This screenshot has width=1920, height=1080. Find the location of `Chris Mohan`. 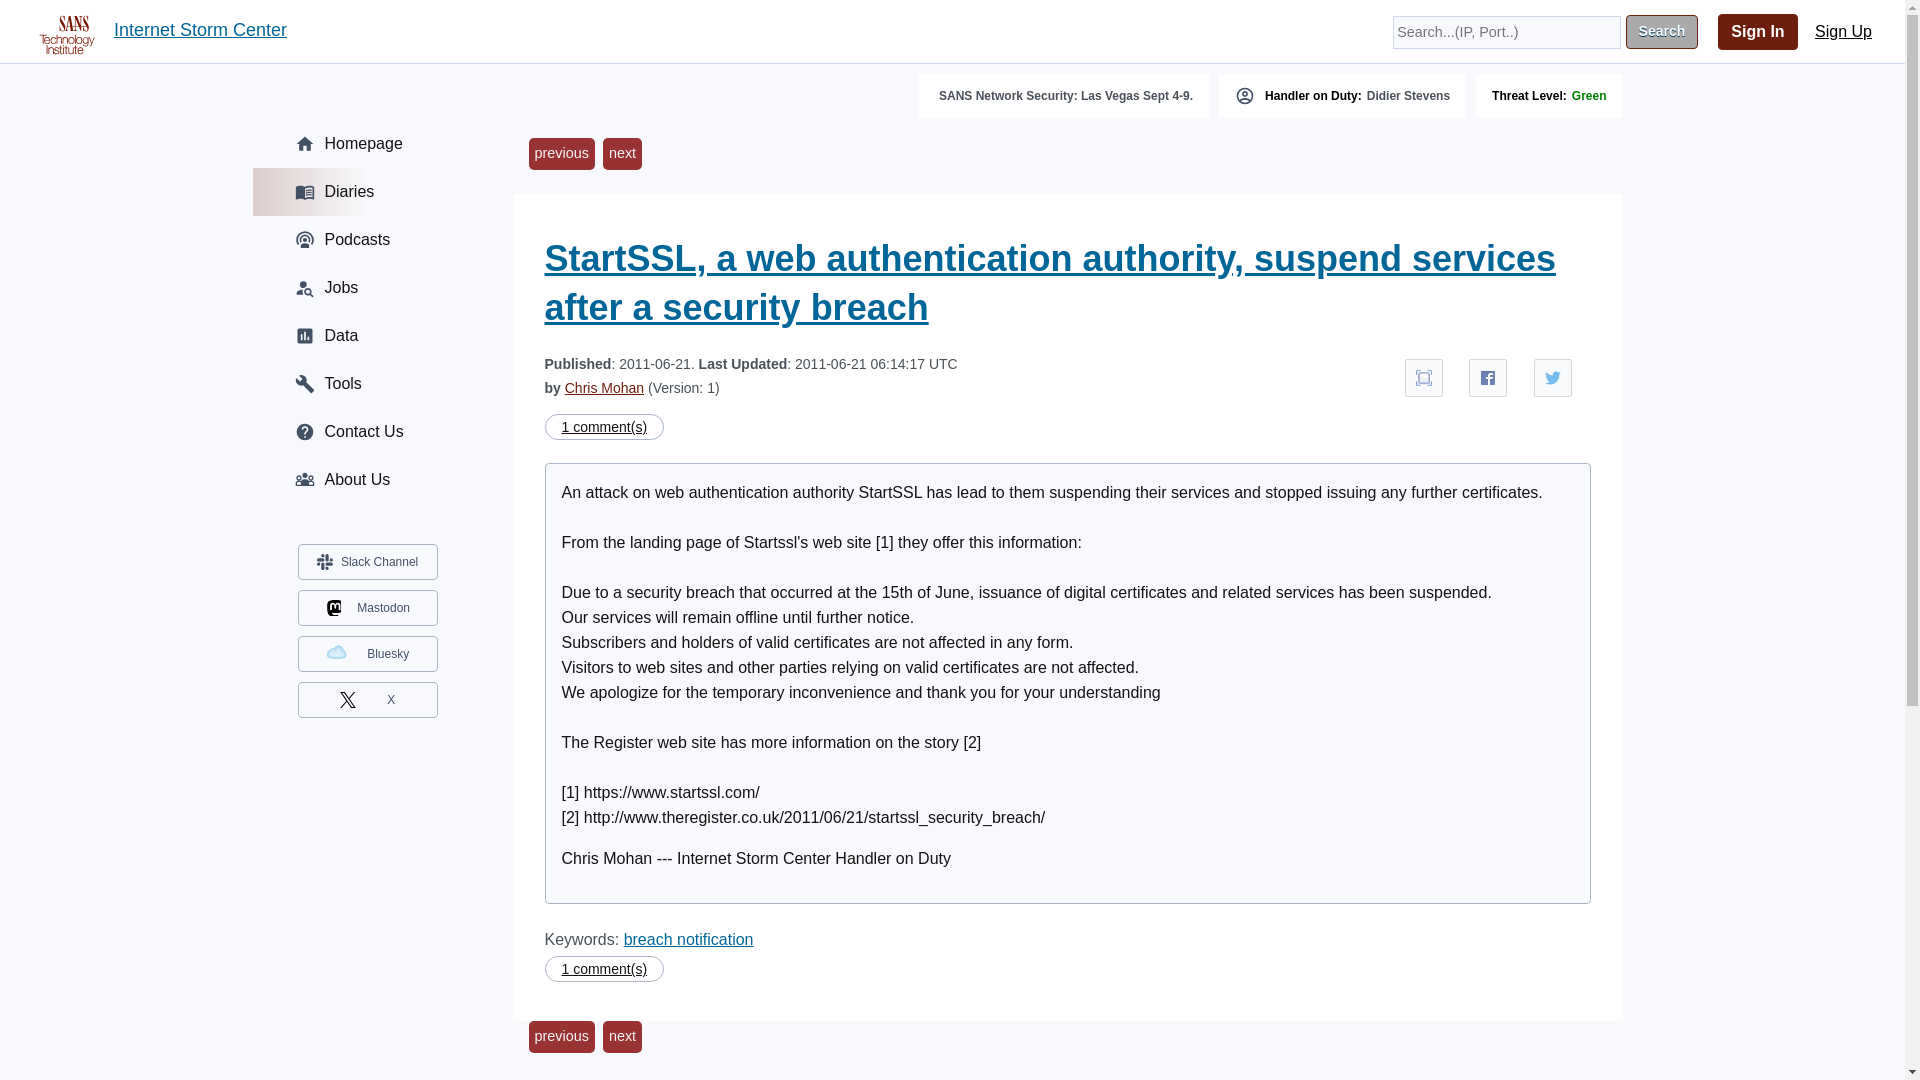

Chris Mohan is located at coordinates (604, 388).